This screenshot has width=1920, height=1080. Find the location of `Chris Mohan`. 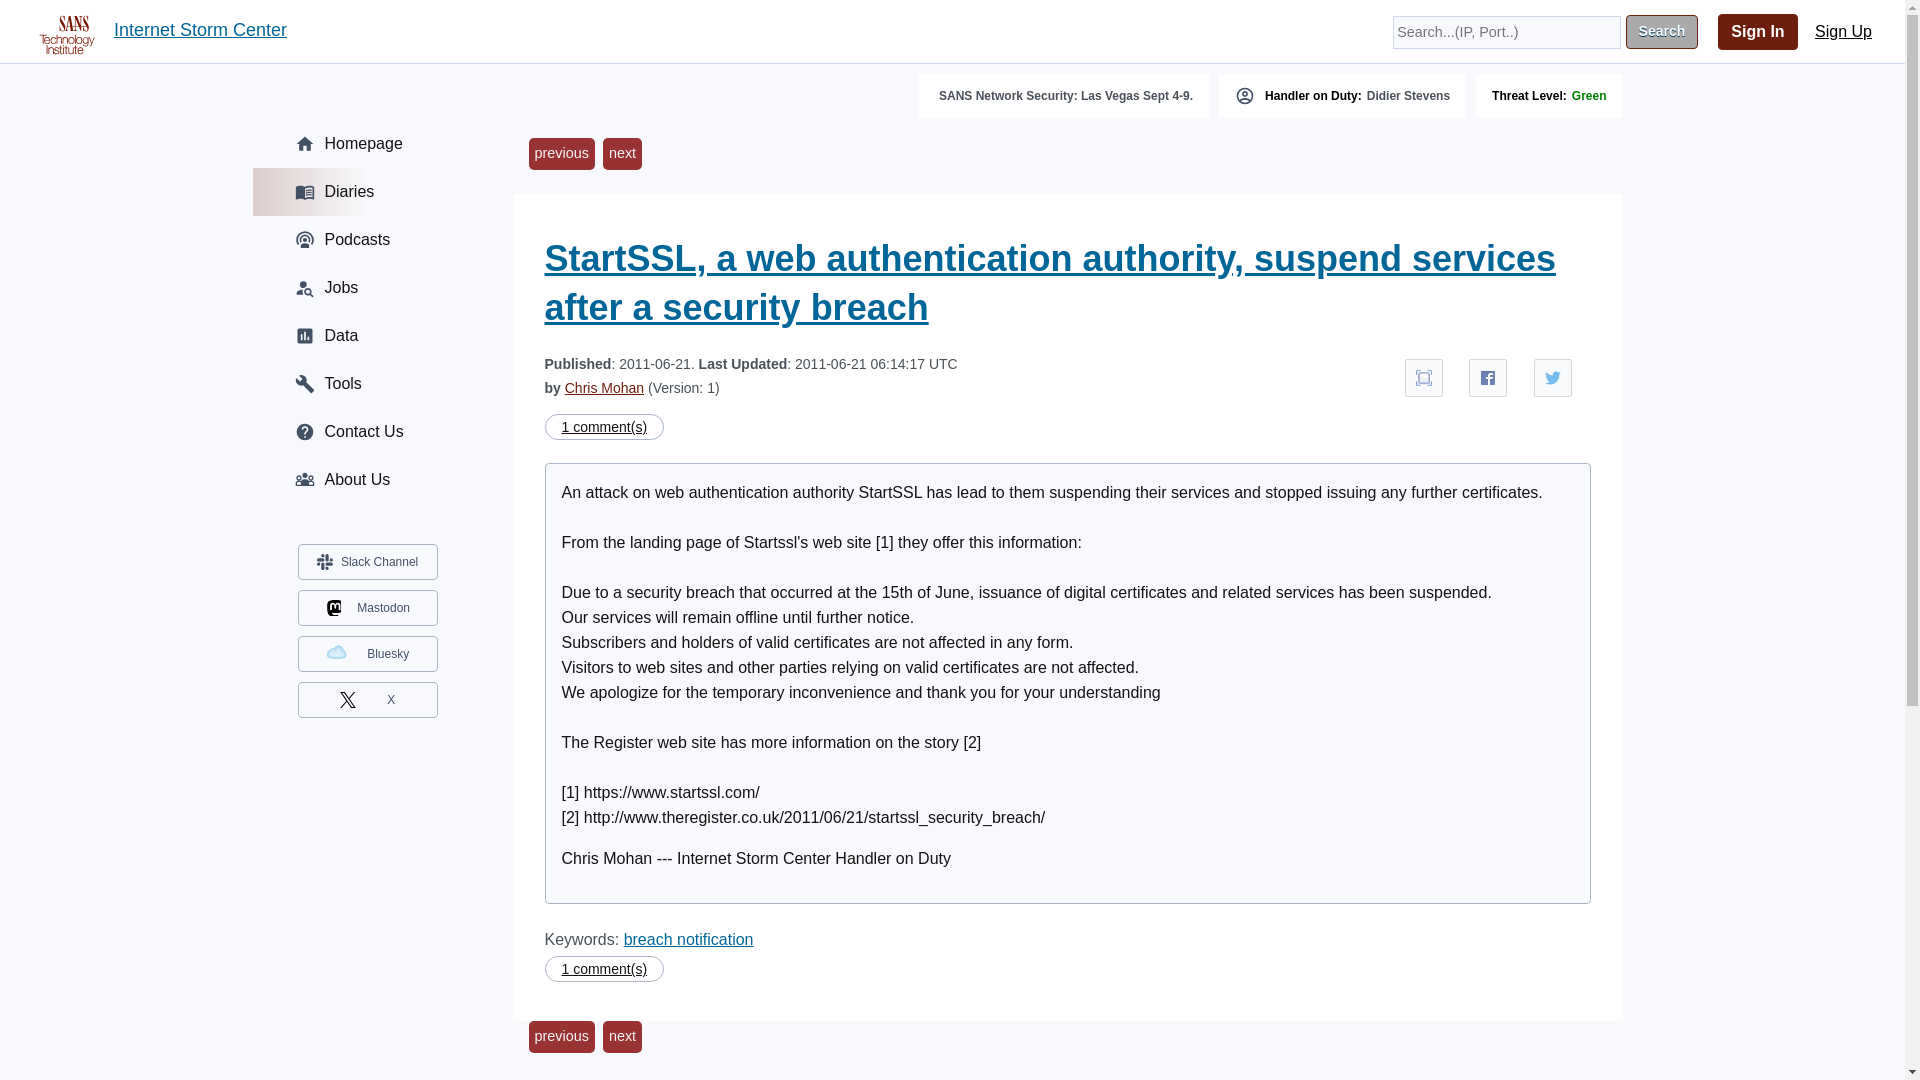

Chris Mohan is located at coordinates (604, 388).